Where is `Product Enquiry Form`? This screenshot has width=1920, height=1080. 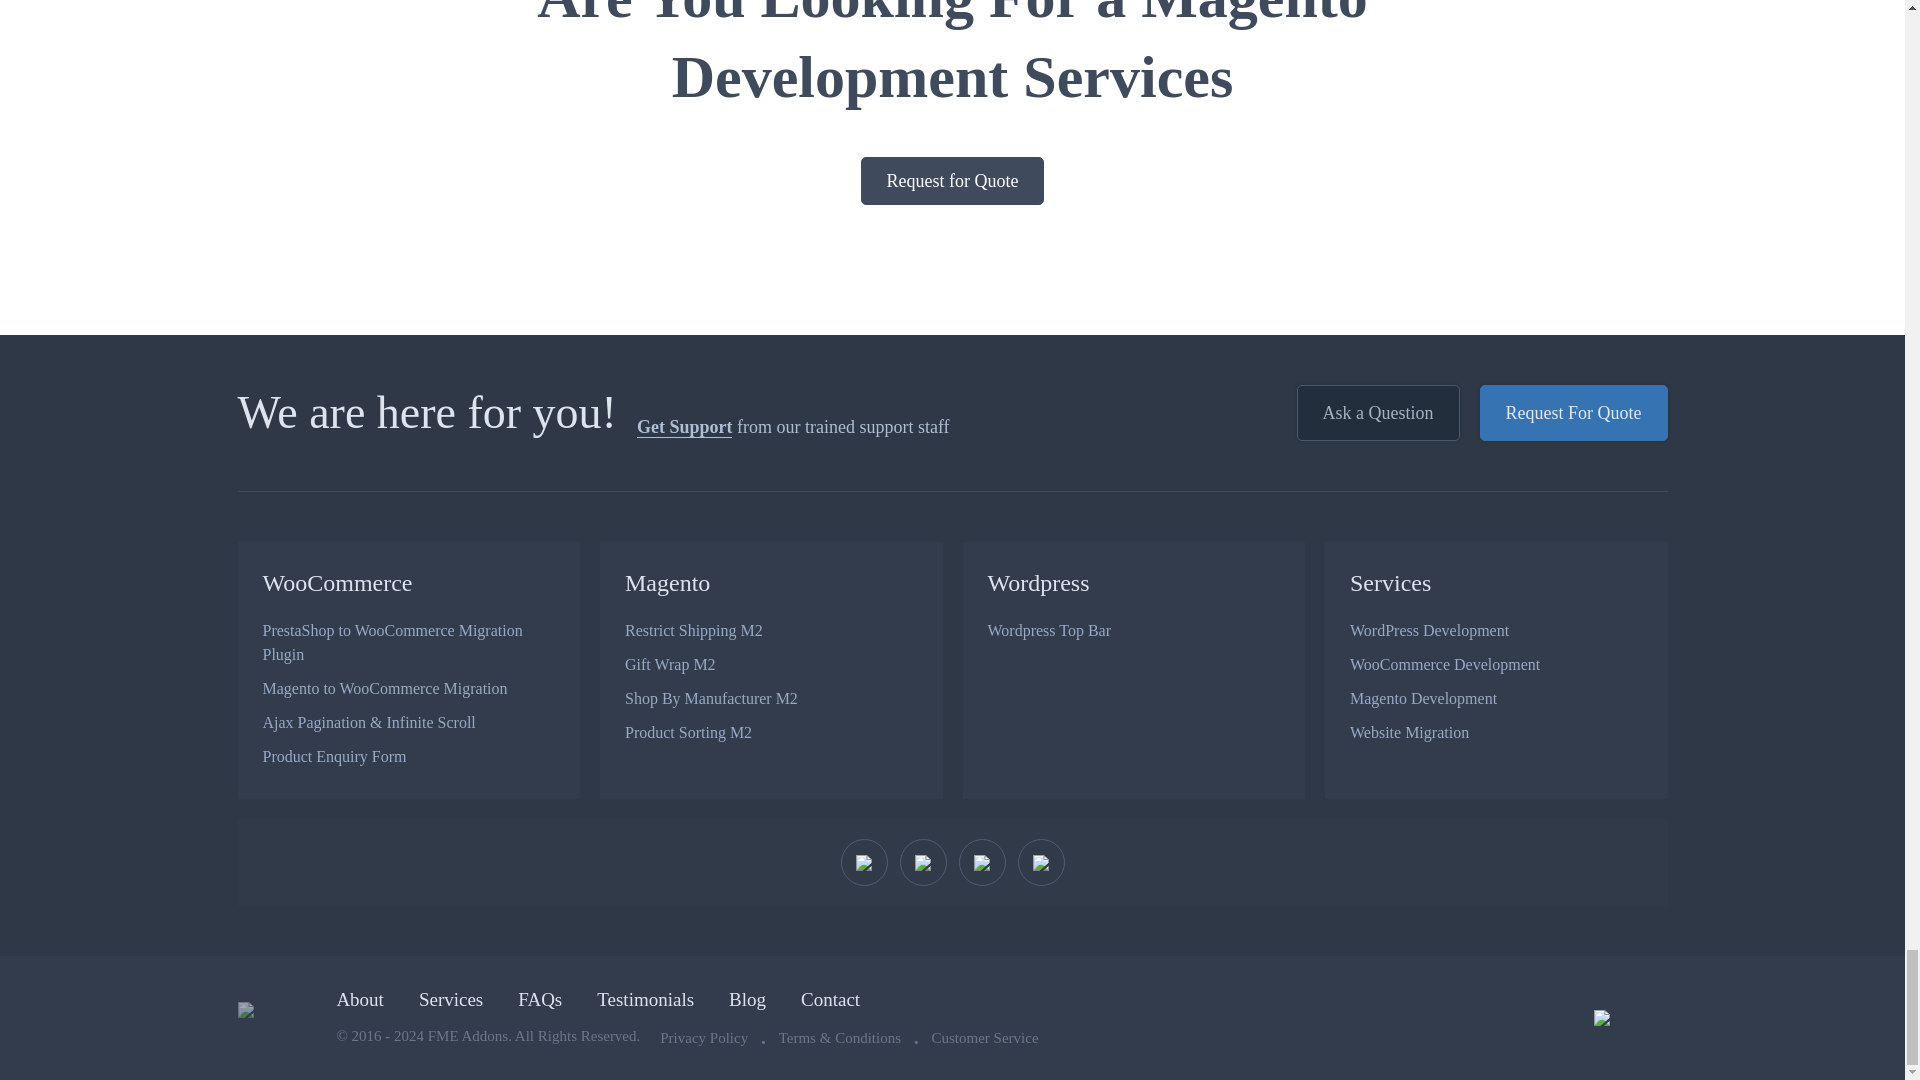
Product Enquiry Form is located at coordinates (408, 756).